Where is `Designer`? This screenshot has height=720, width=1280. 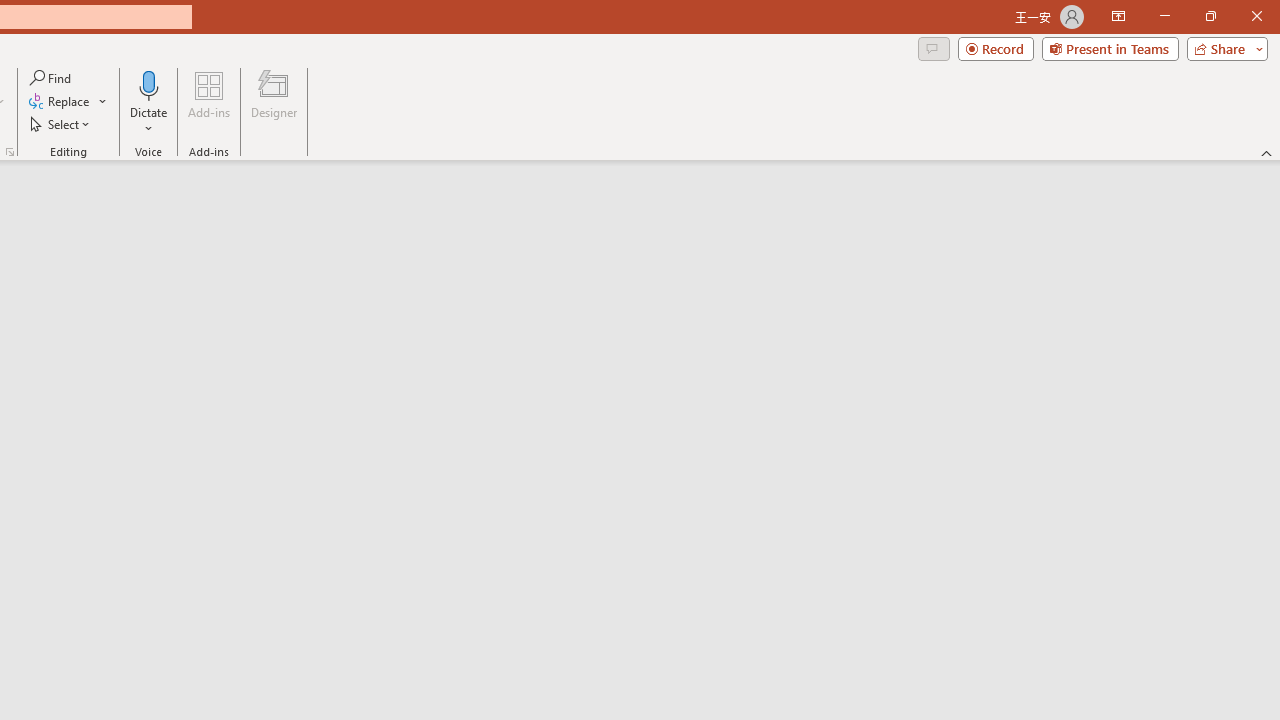 Designer is located at coordinates (274, 102).